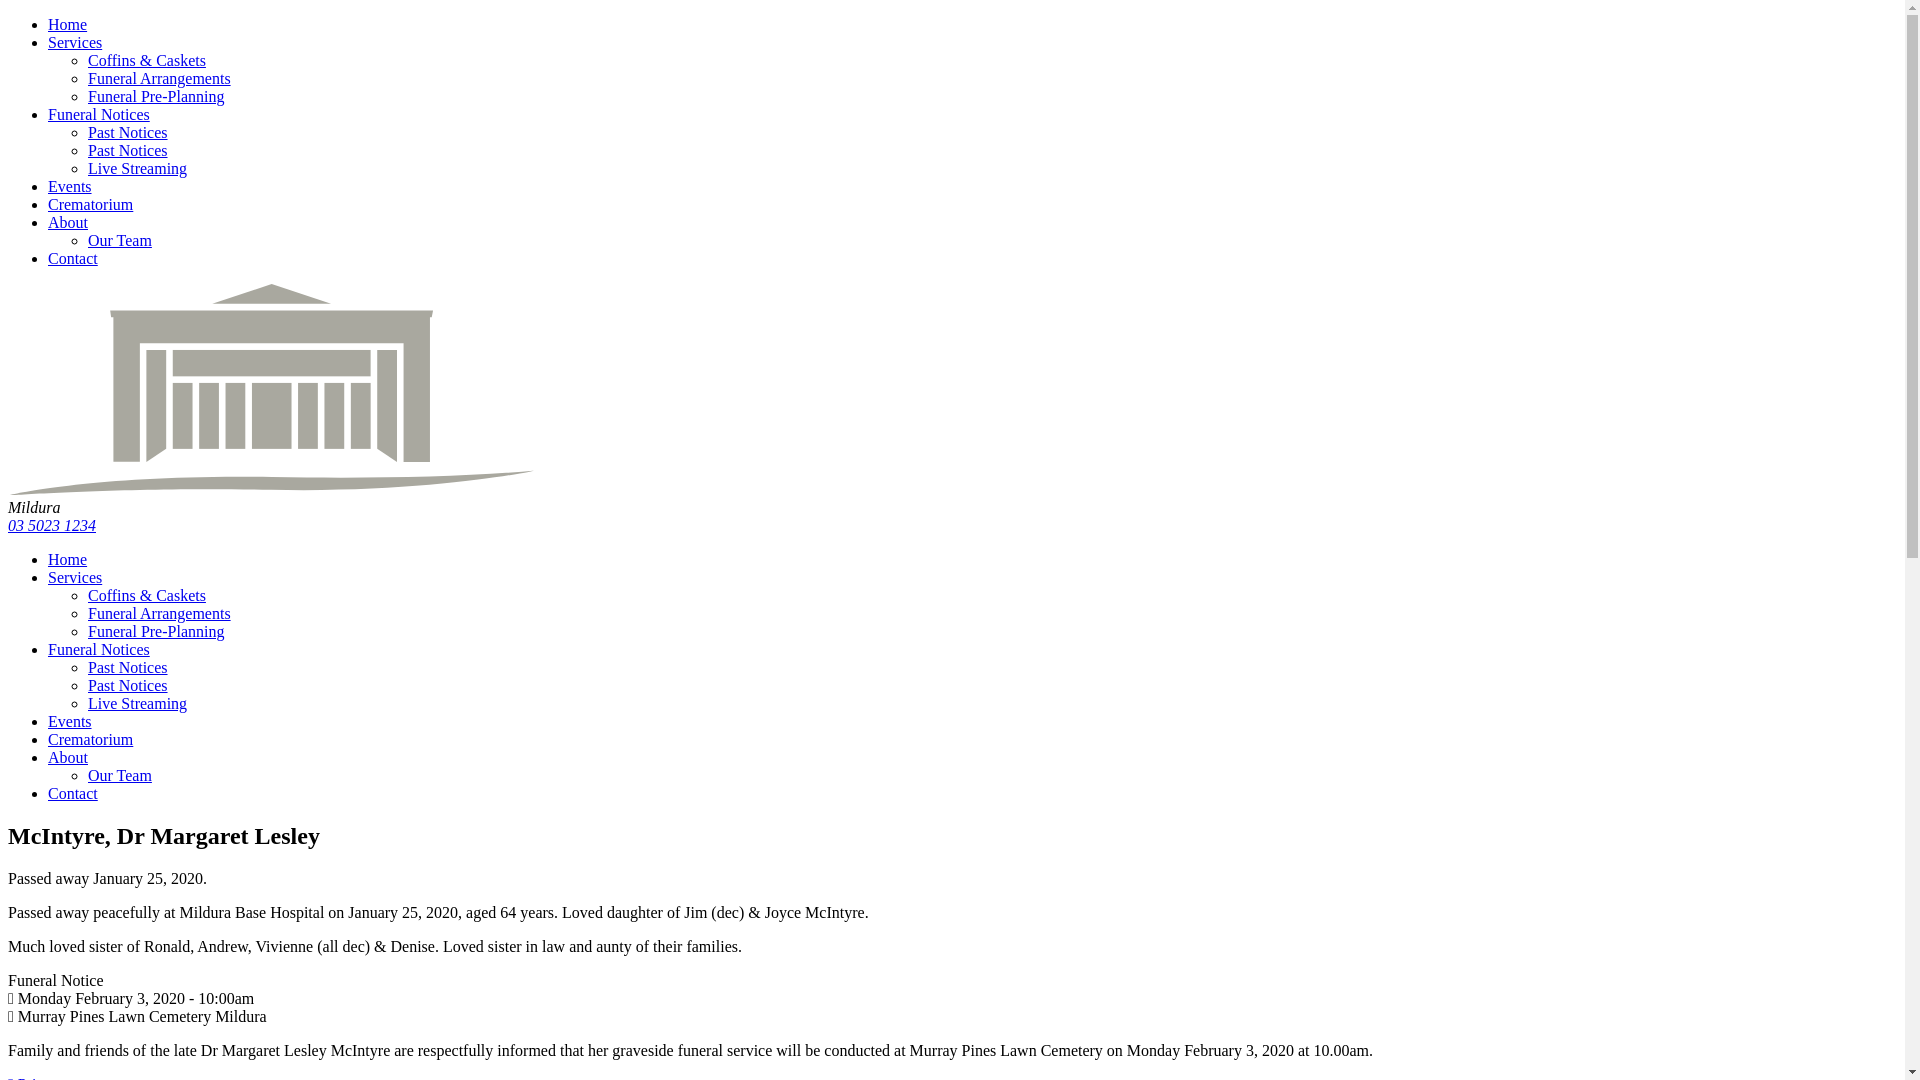  I want to click on Contact, so click(73, 794).